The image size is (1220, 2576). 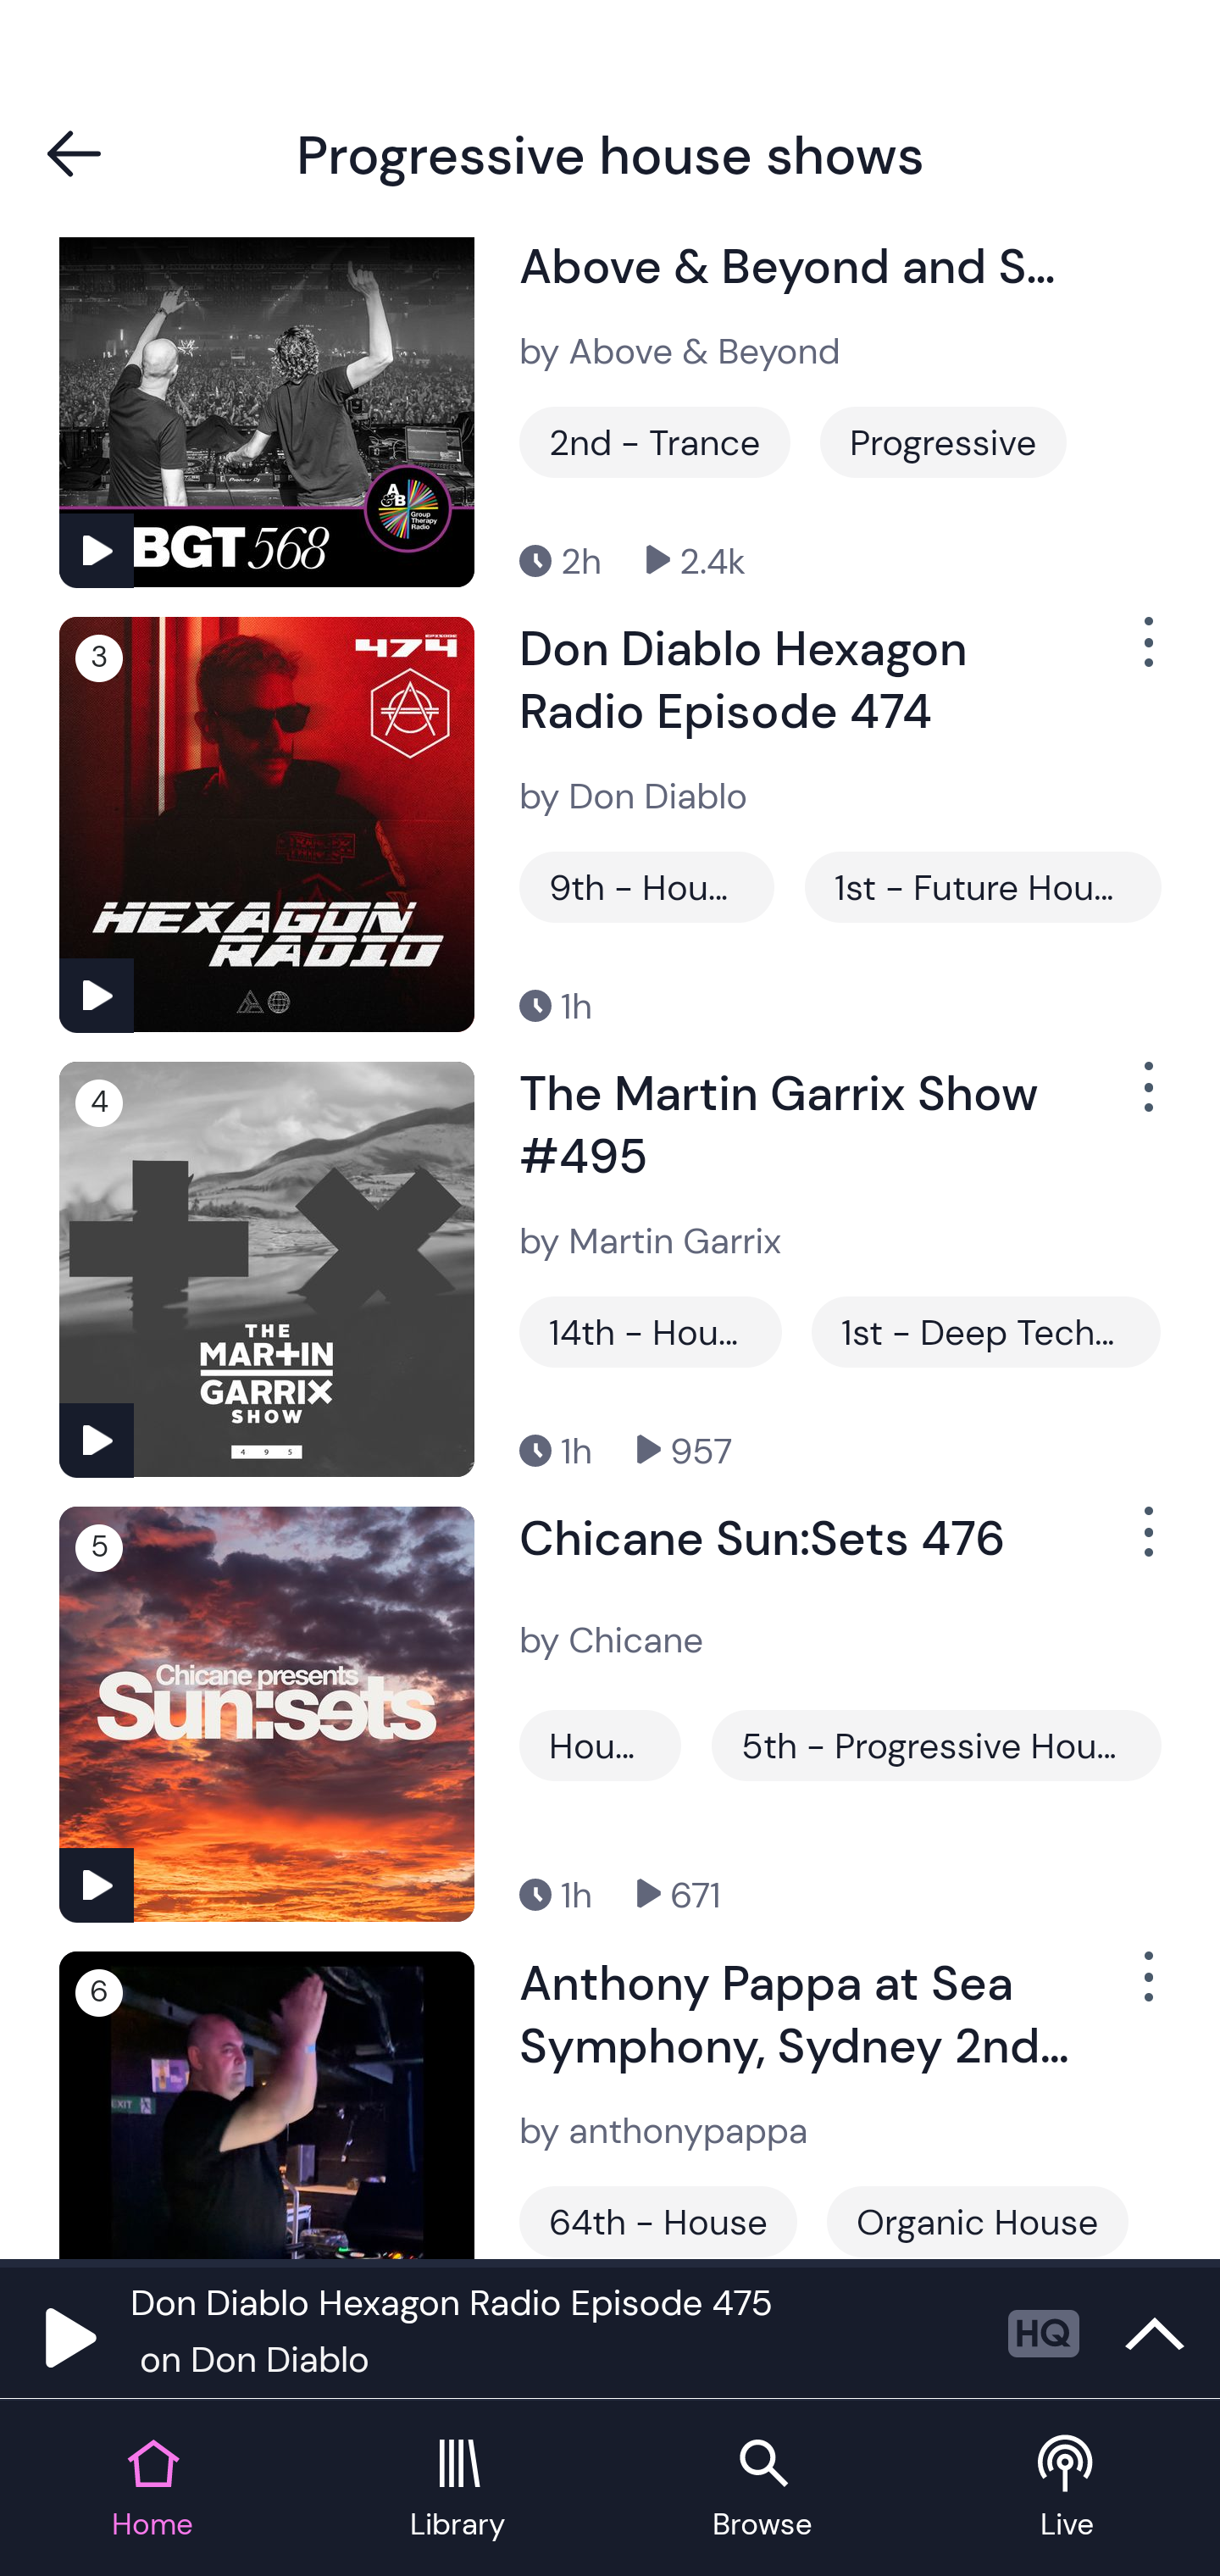 I want to click on 2nd - Trance, so click(x=655, y=442).